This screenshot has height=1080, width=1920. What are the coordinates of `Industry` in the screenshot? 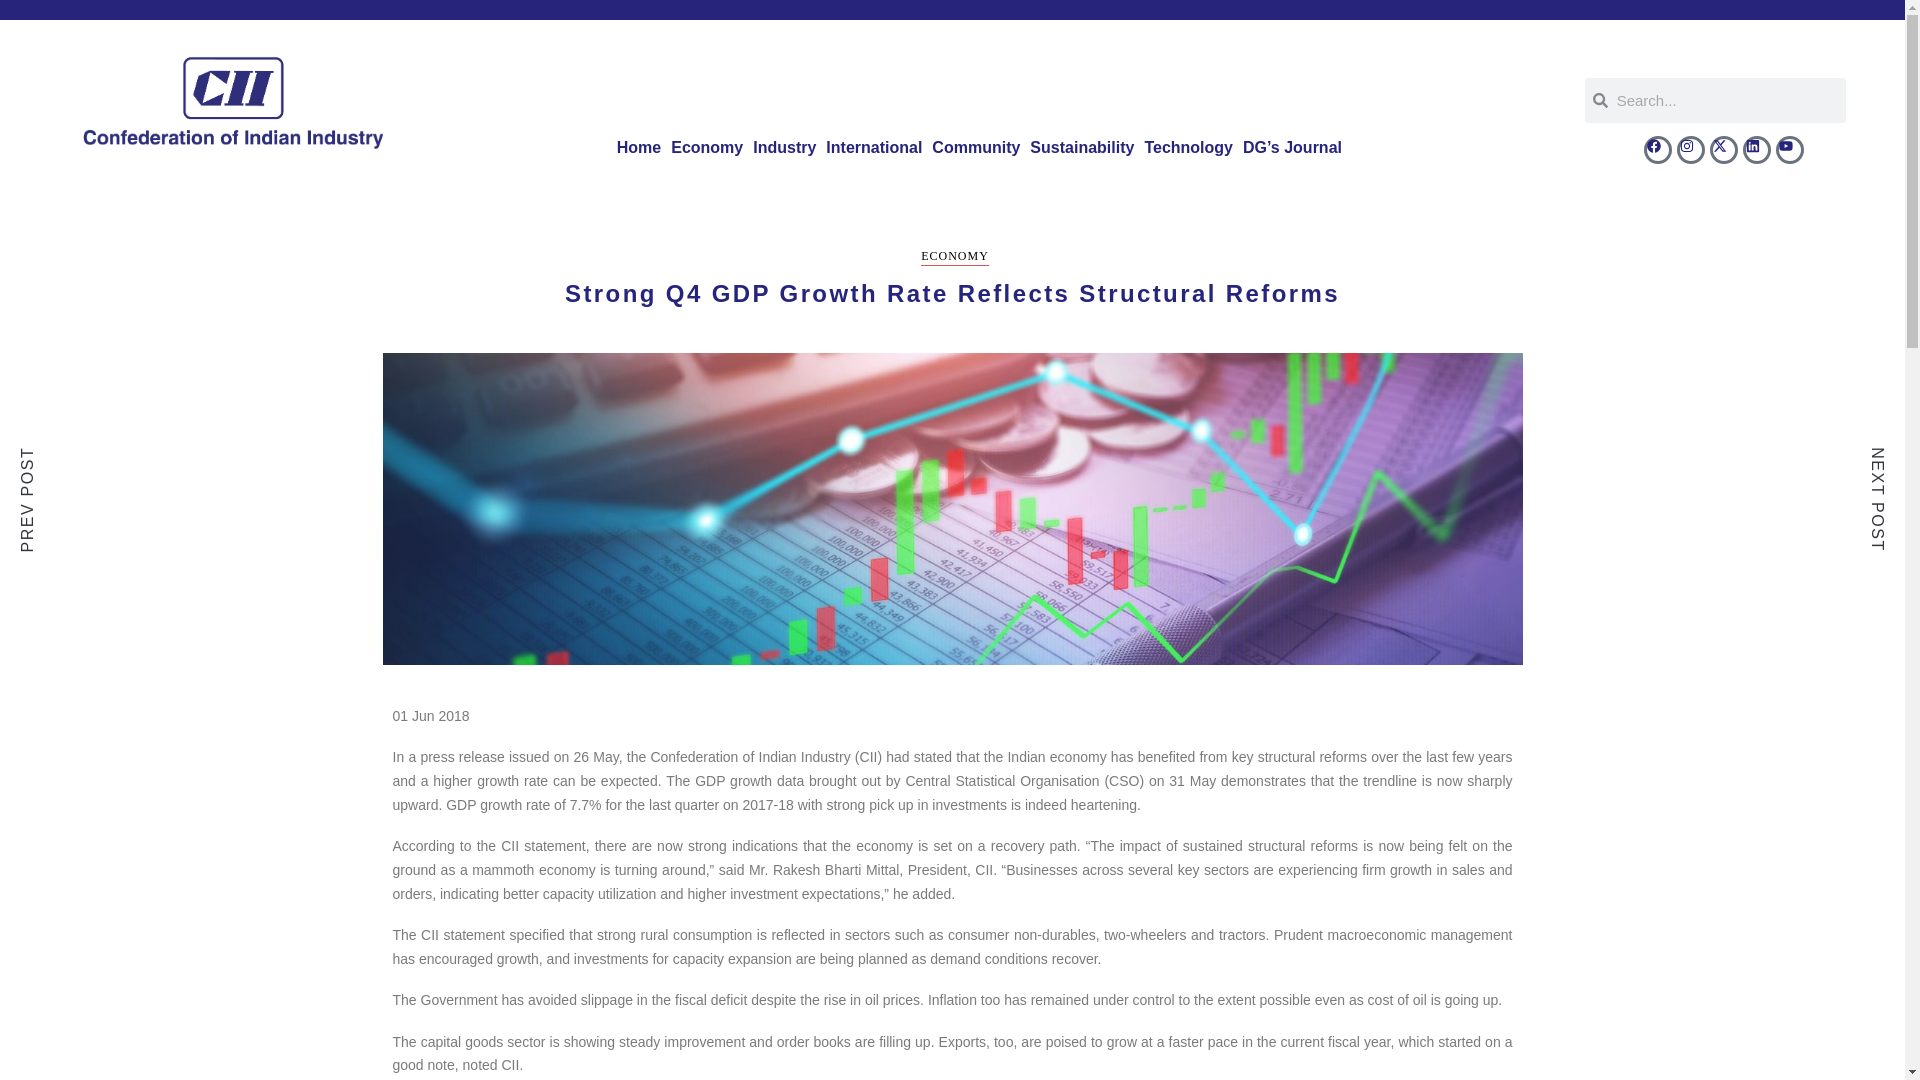 It's located at (784, 148).